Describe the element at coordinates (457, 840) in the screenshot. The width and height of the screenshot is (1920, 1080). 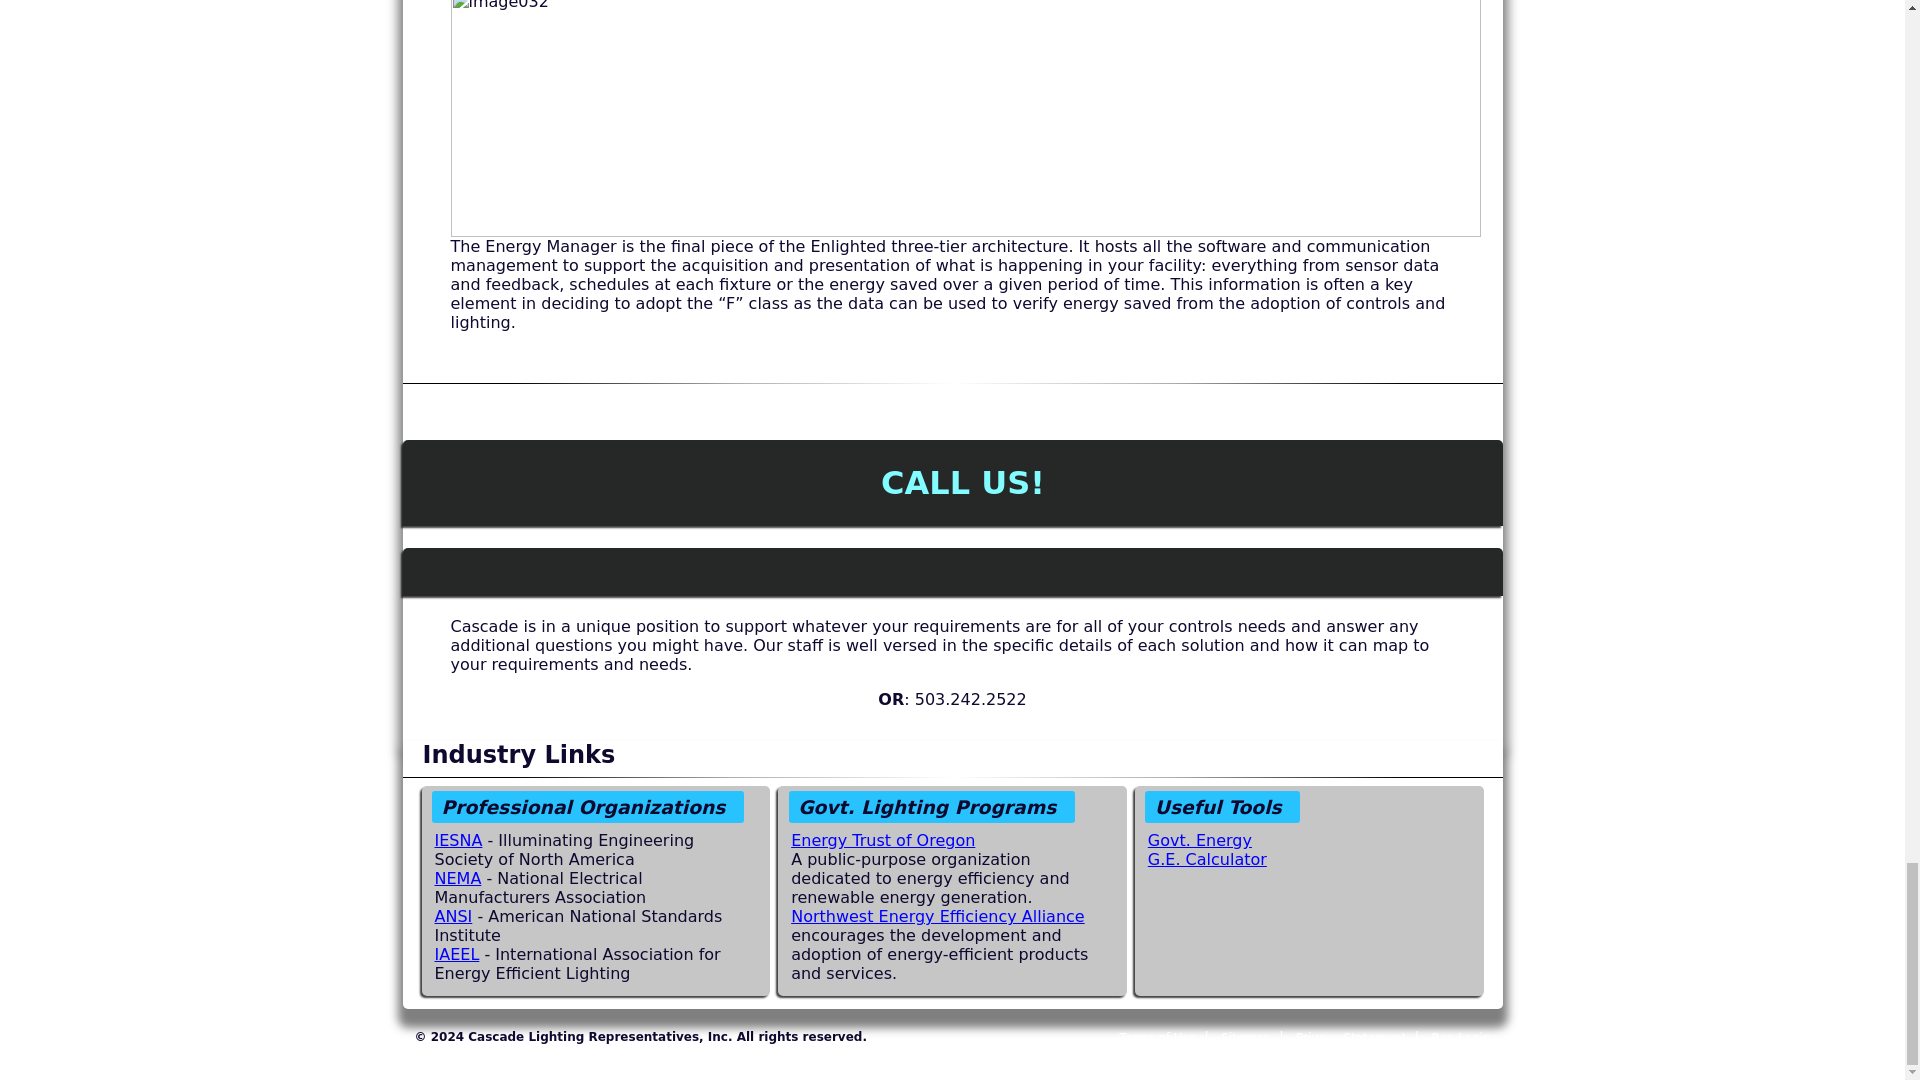
I see `IESNA` at that location.